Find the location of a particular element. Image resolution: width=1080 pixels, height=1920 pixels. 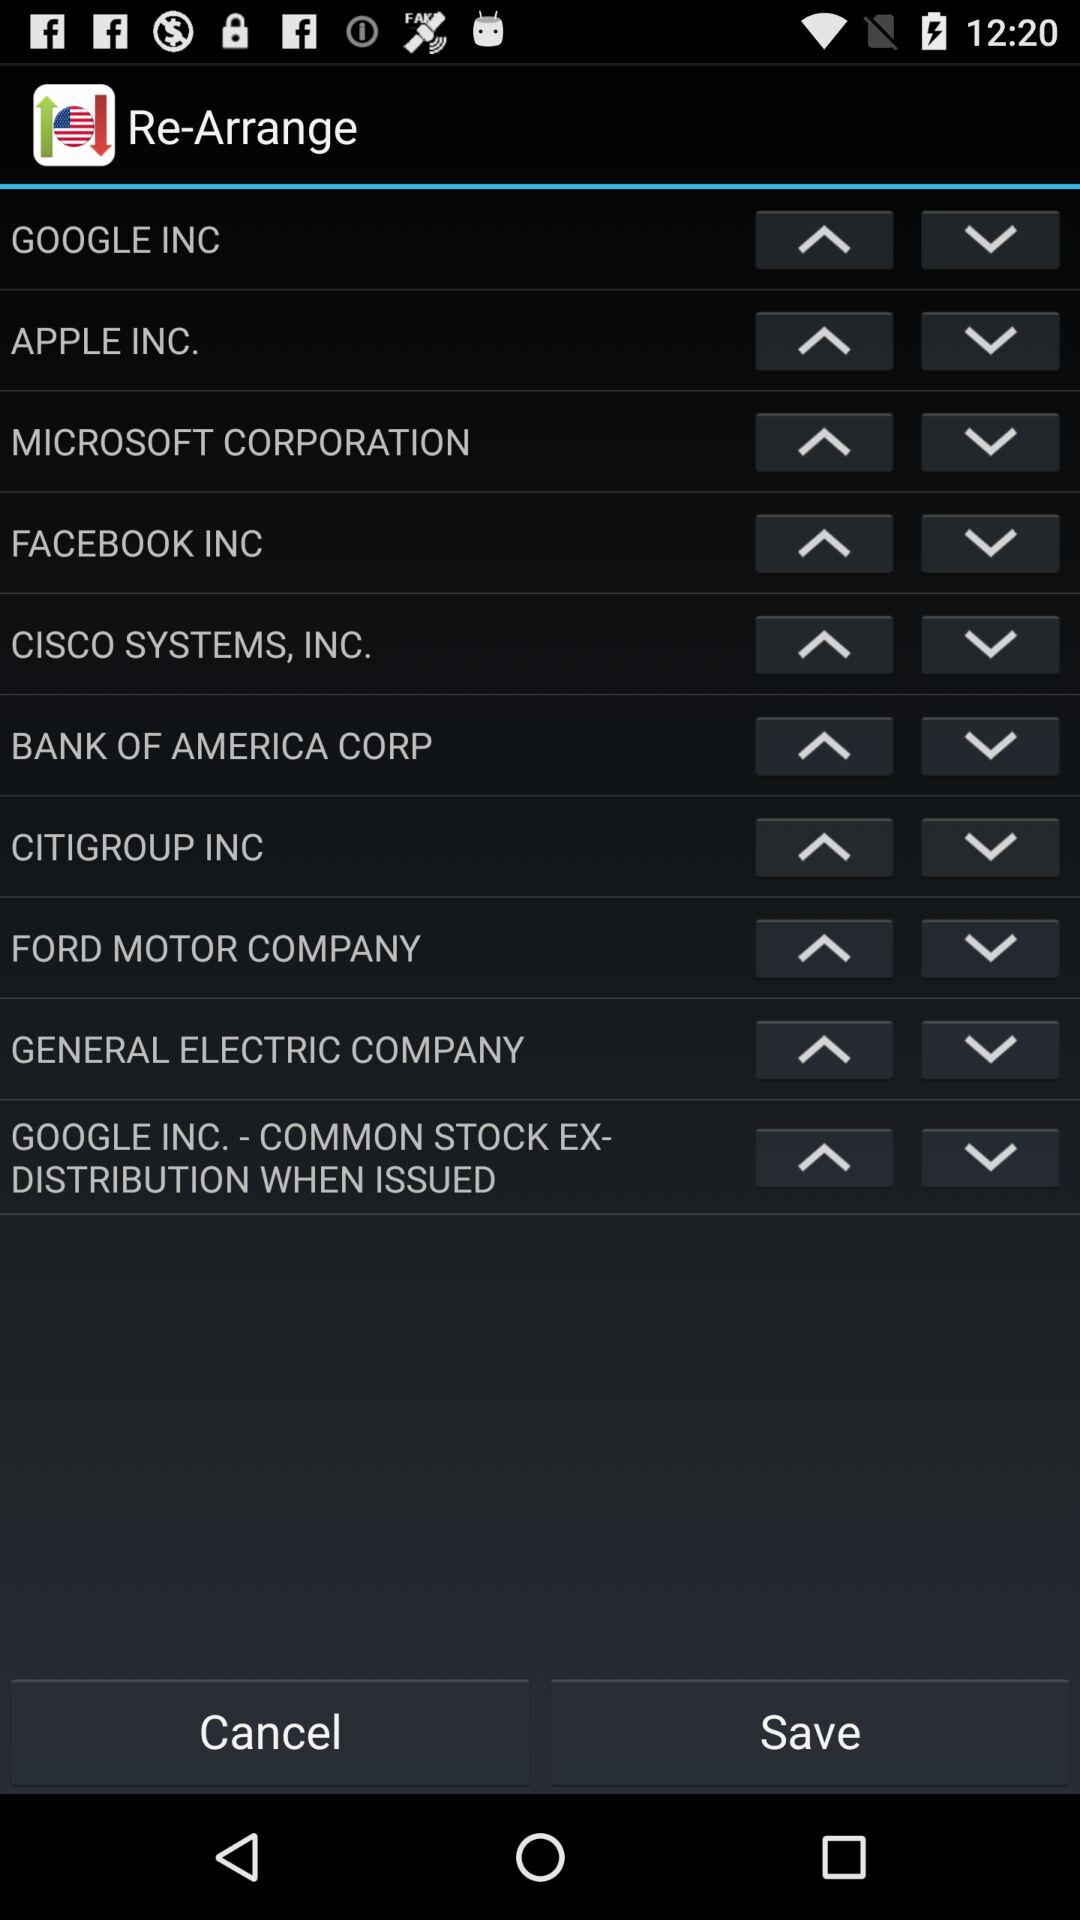

raise on the list is located at coordinates (824, 542).